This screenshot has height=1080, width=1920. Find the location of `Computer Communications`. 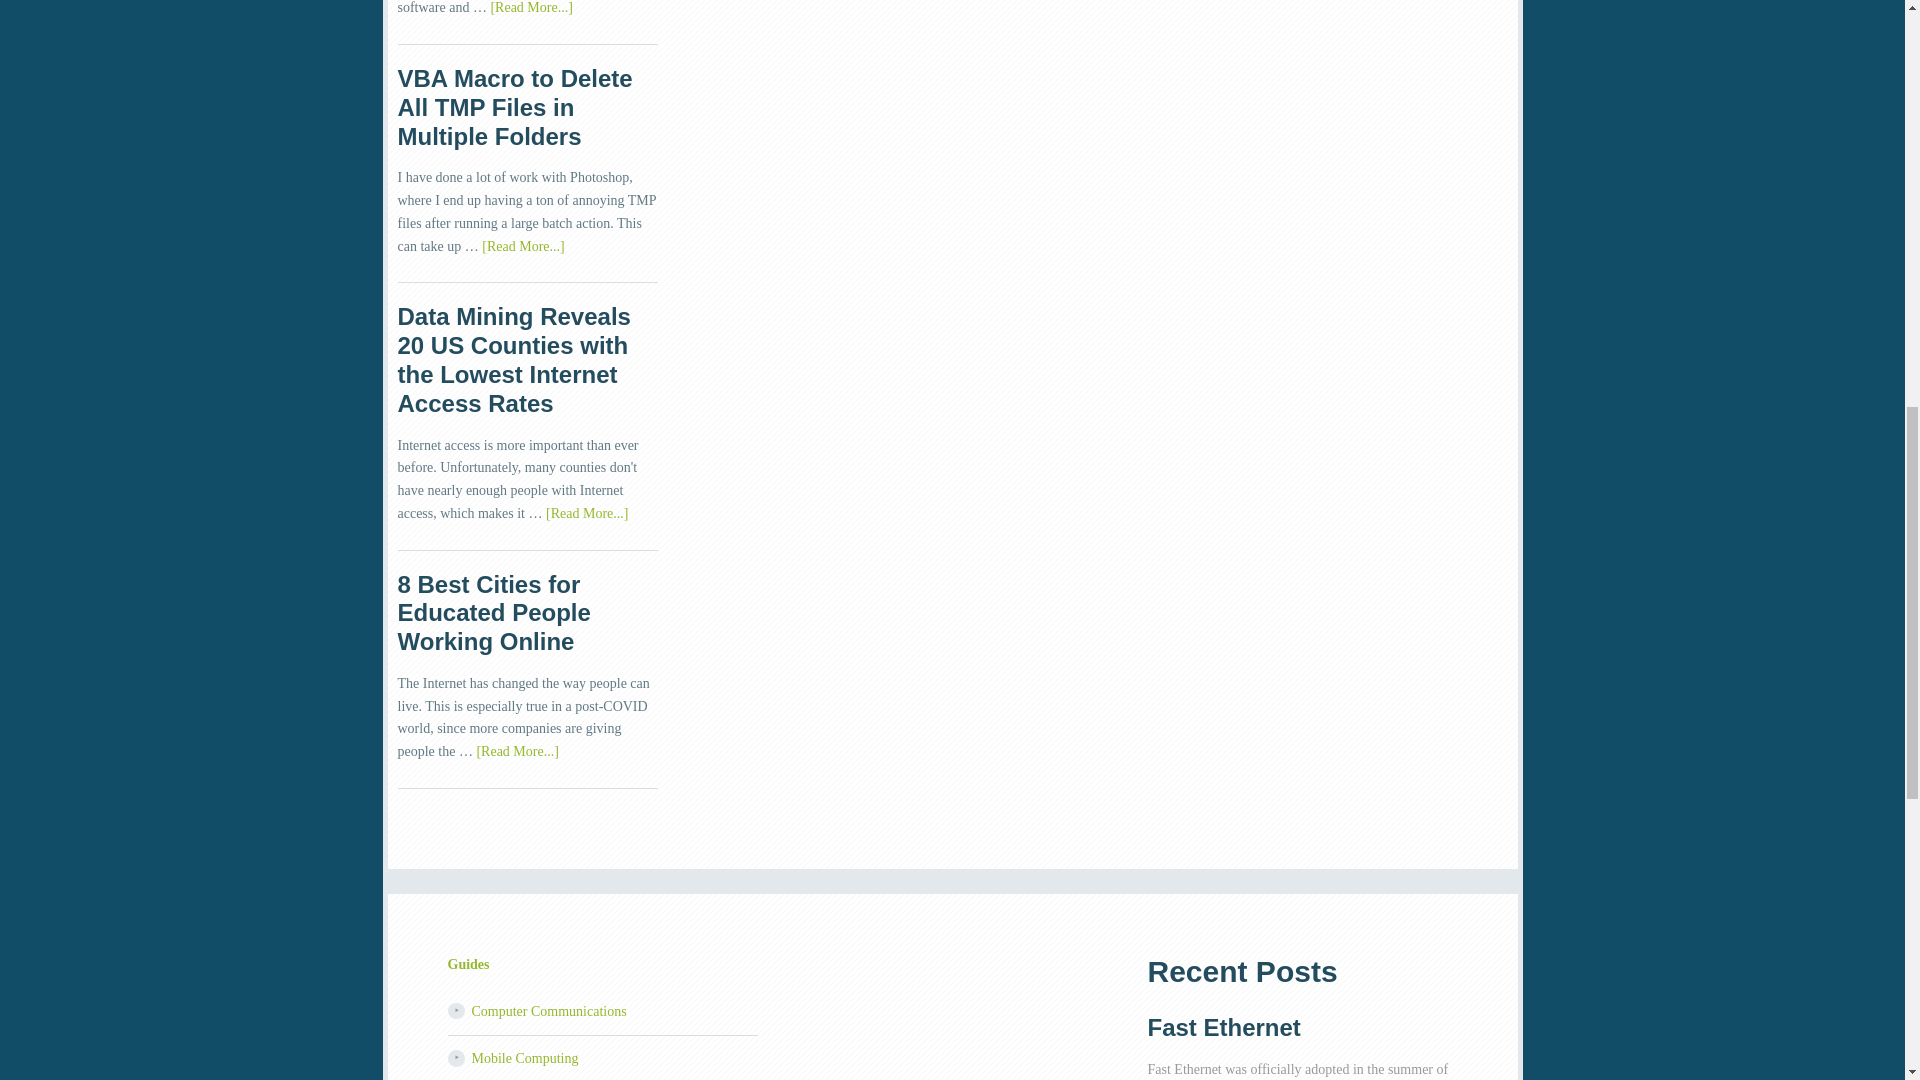

Computer Communications is located at coordinates (550, 1012).